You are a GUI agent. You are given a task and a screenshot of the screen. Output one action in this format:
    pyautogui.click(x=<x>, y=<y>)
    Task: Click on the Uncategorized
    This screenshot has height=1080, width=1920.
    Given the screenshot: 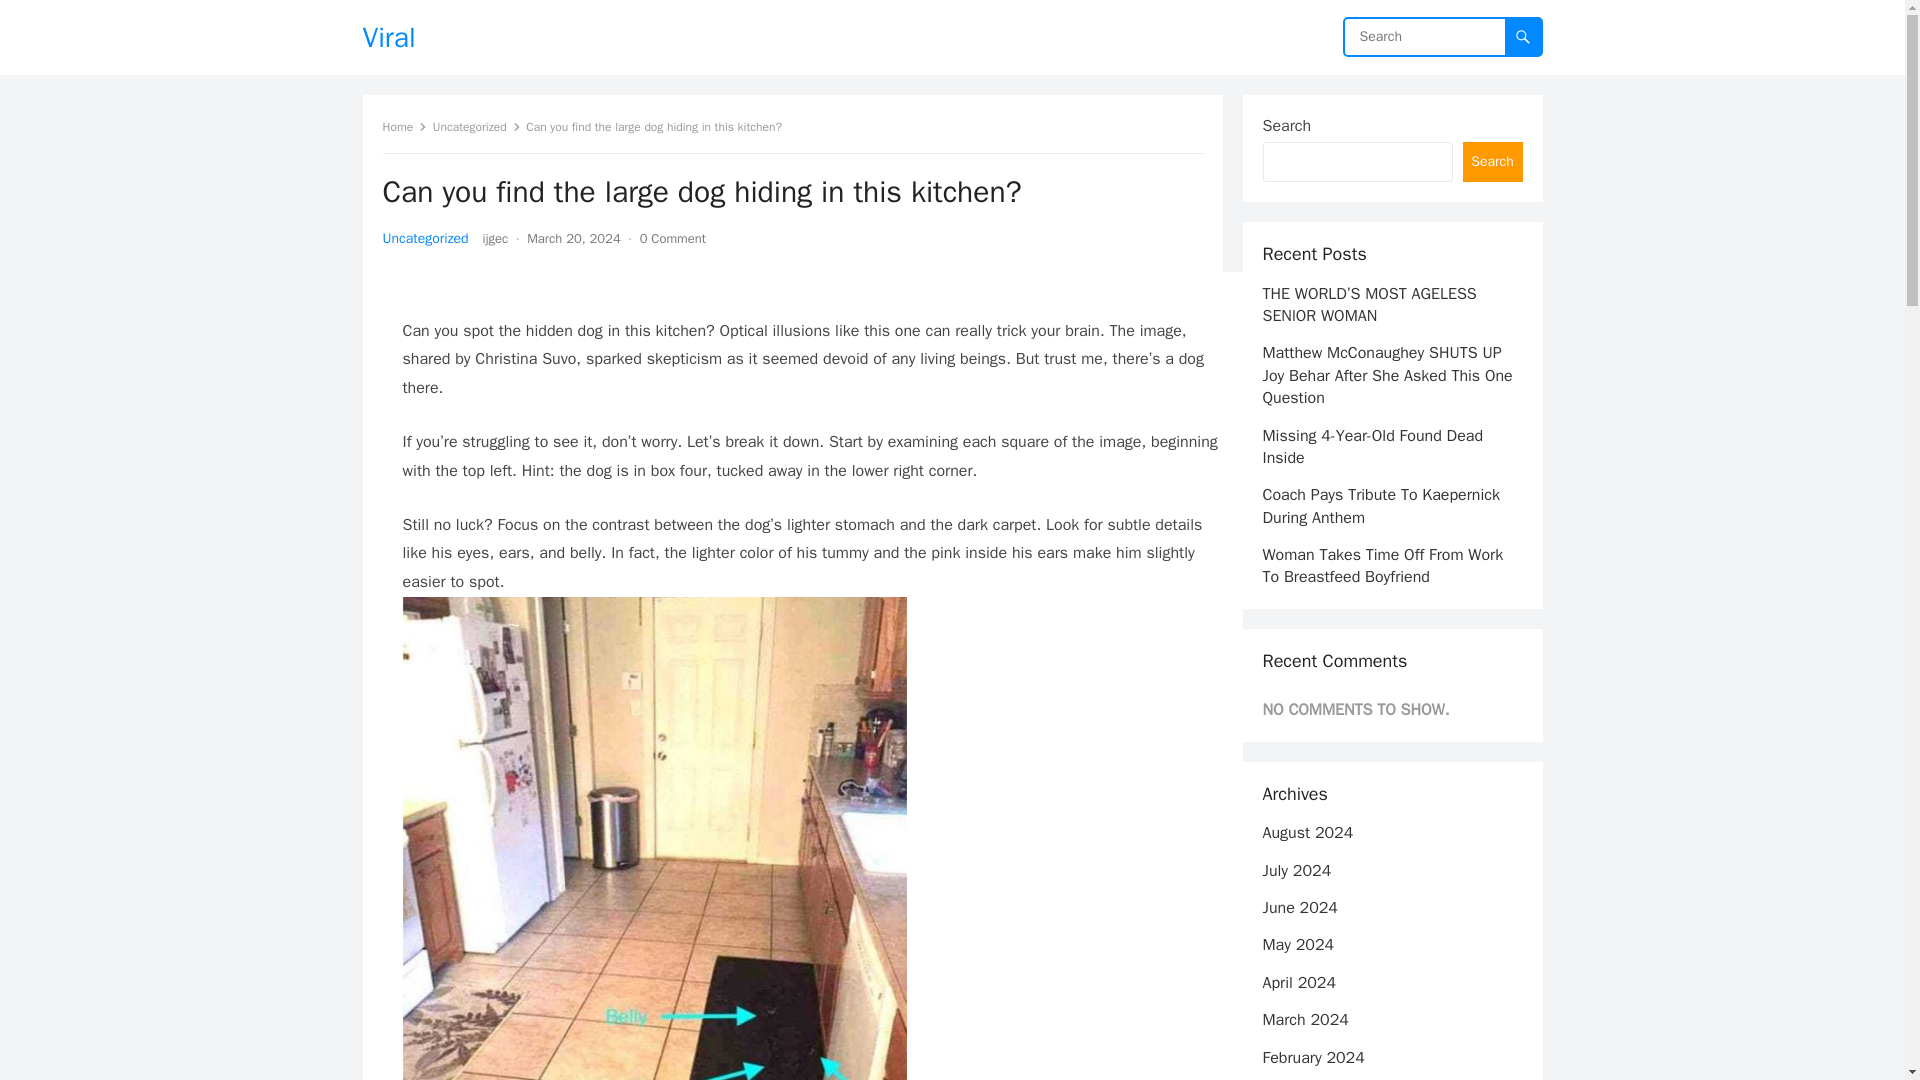 What is the action you would take?
    pyautogui.click(x=425, y=238)
    